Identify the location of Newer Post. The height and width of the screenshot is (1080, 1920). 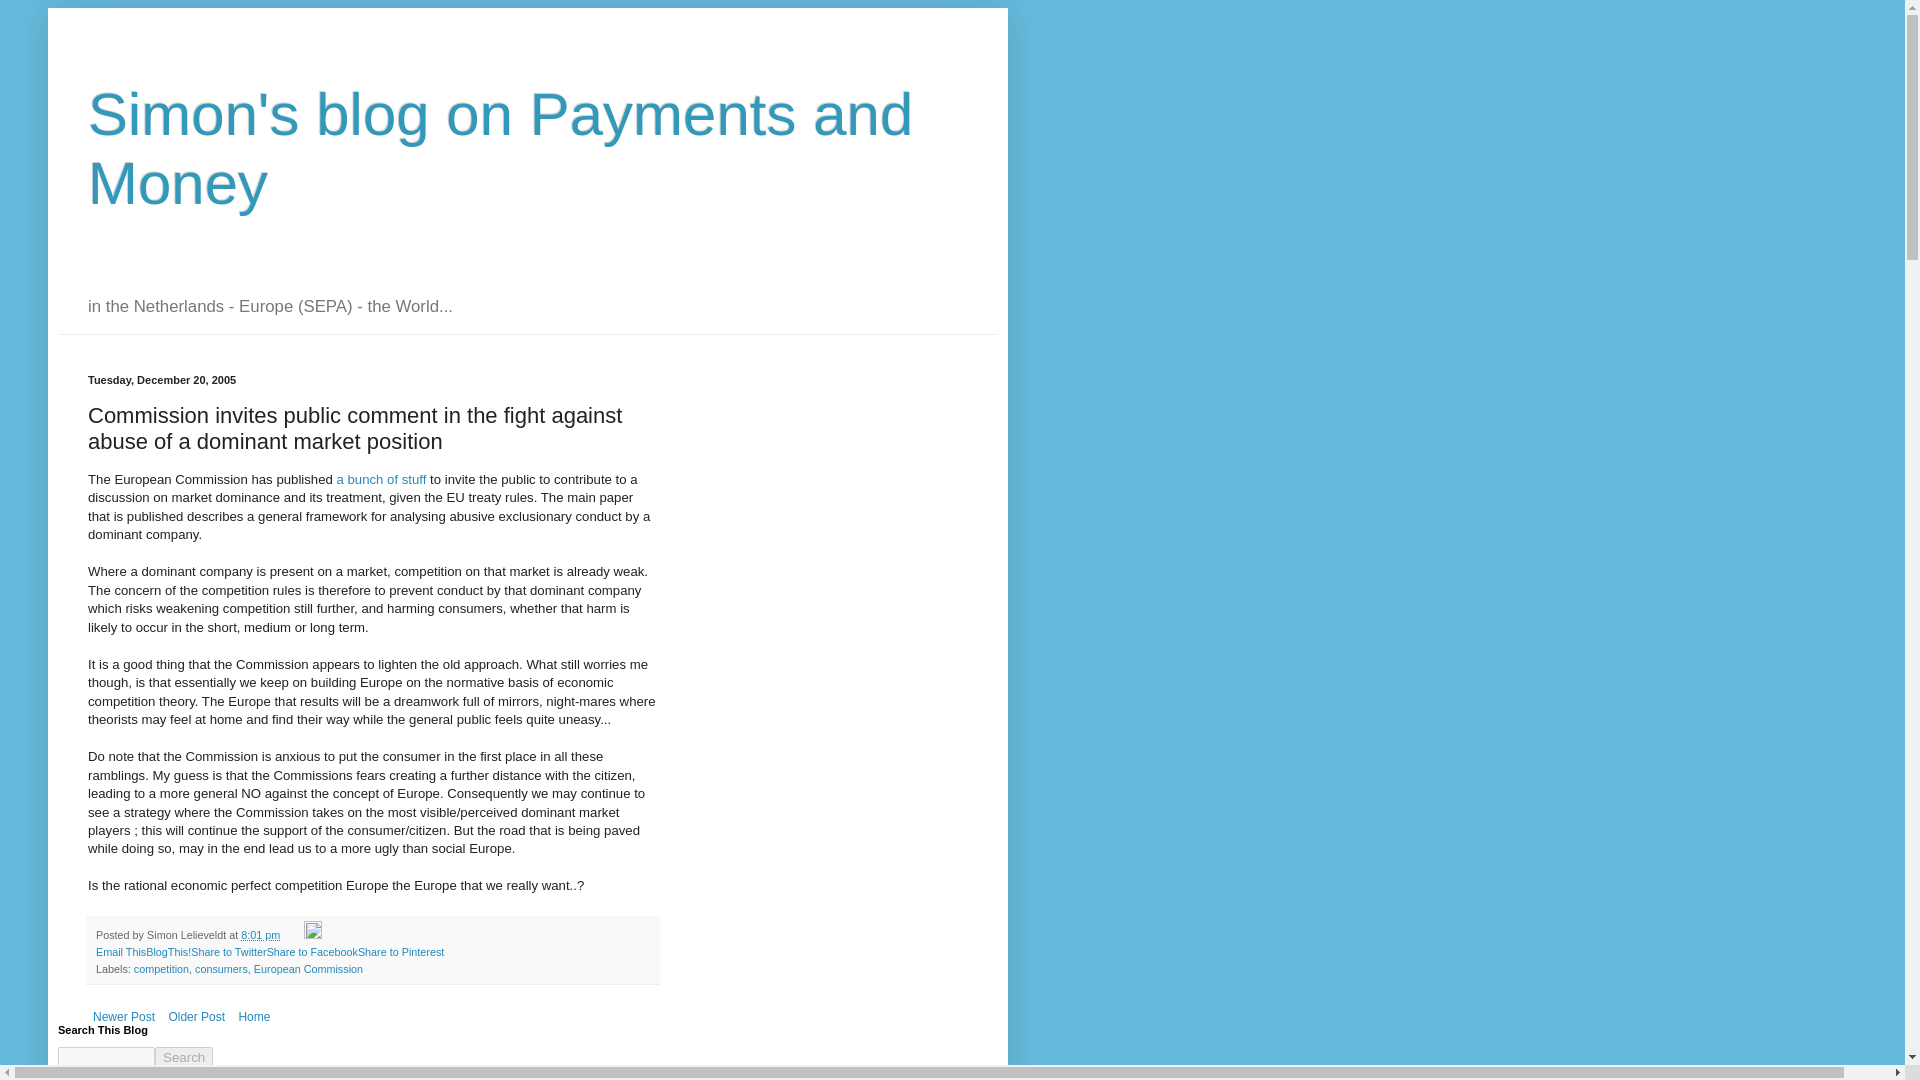
(124, 1017).